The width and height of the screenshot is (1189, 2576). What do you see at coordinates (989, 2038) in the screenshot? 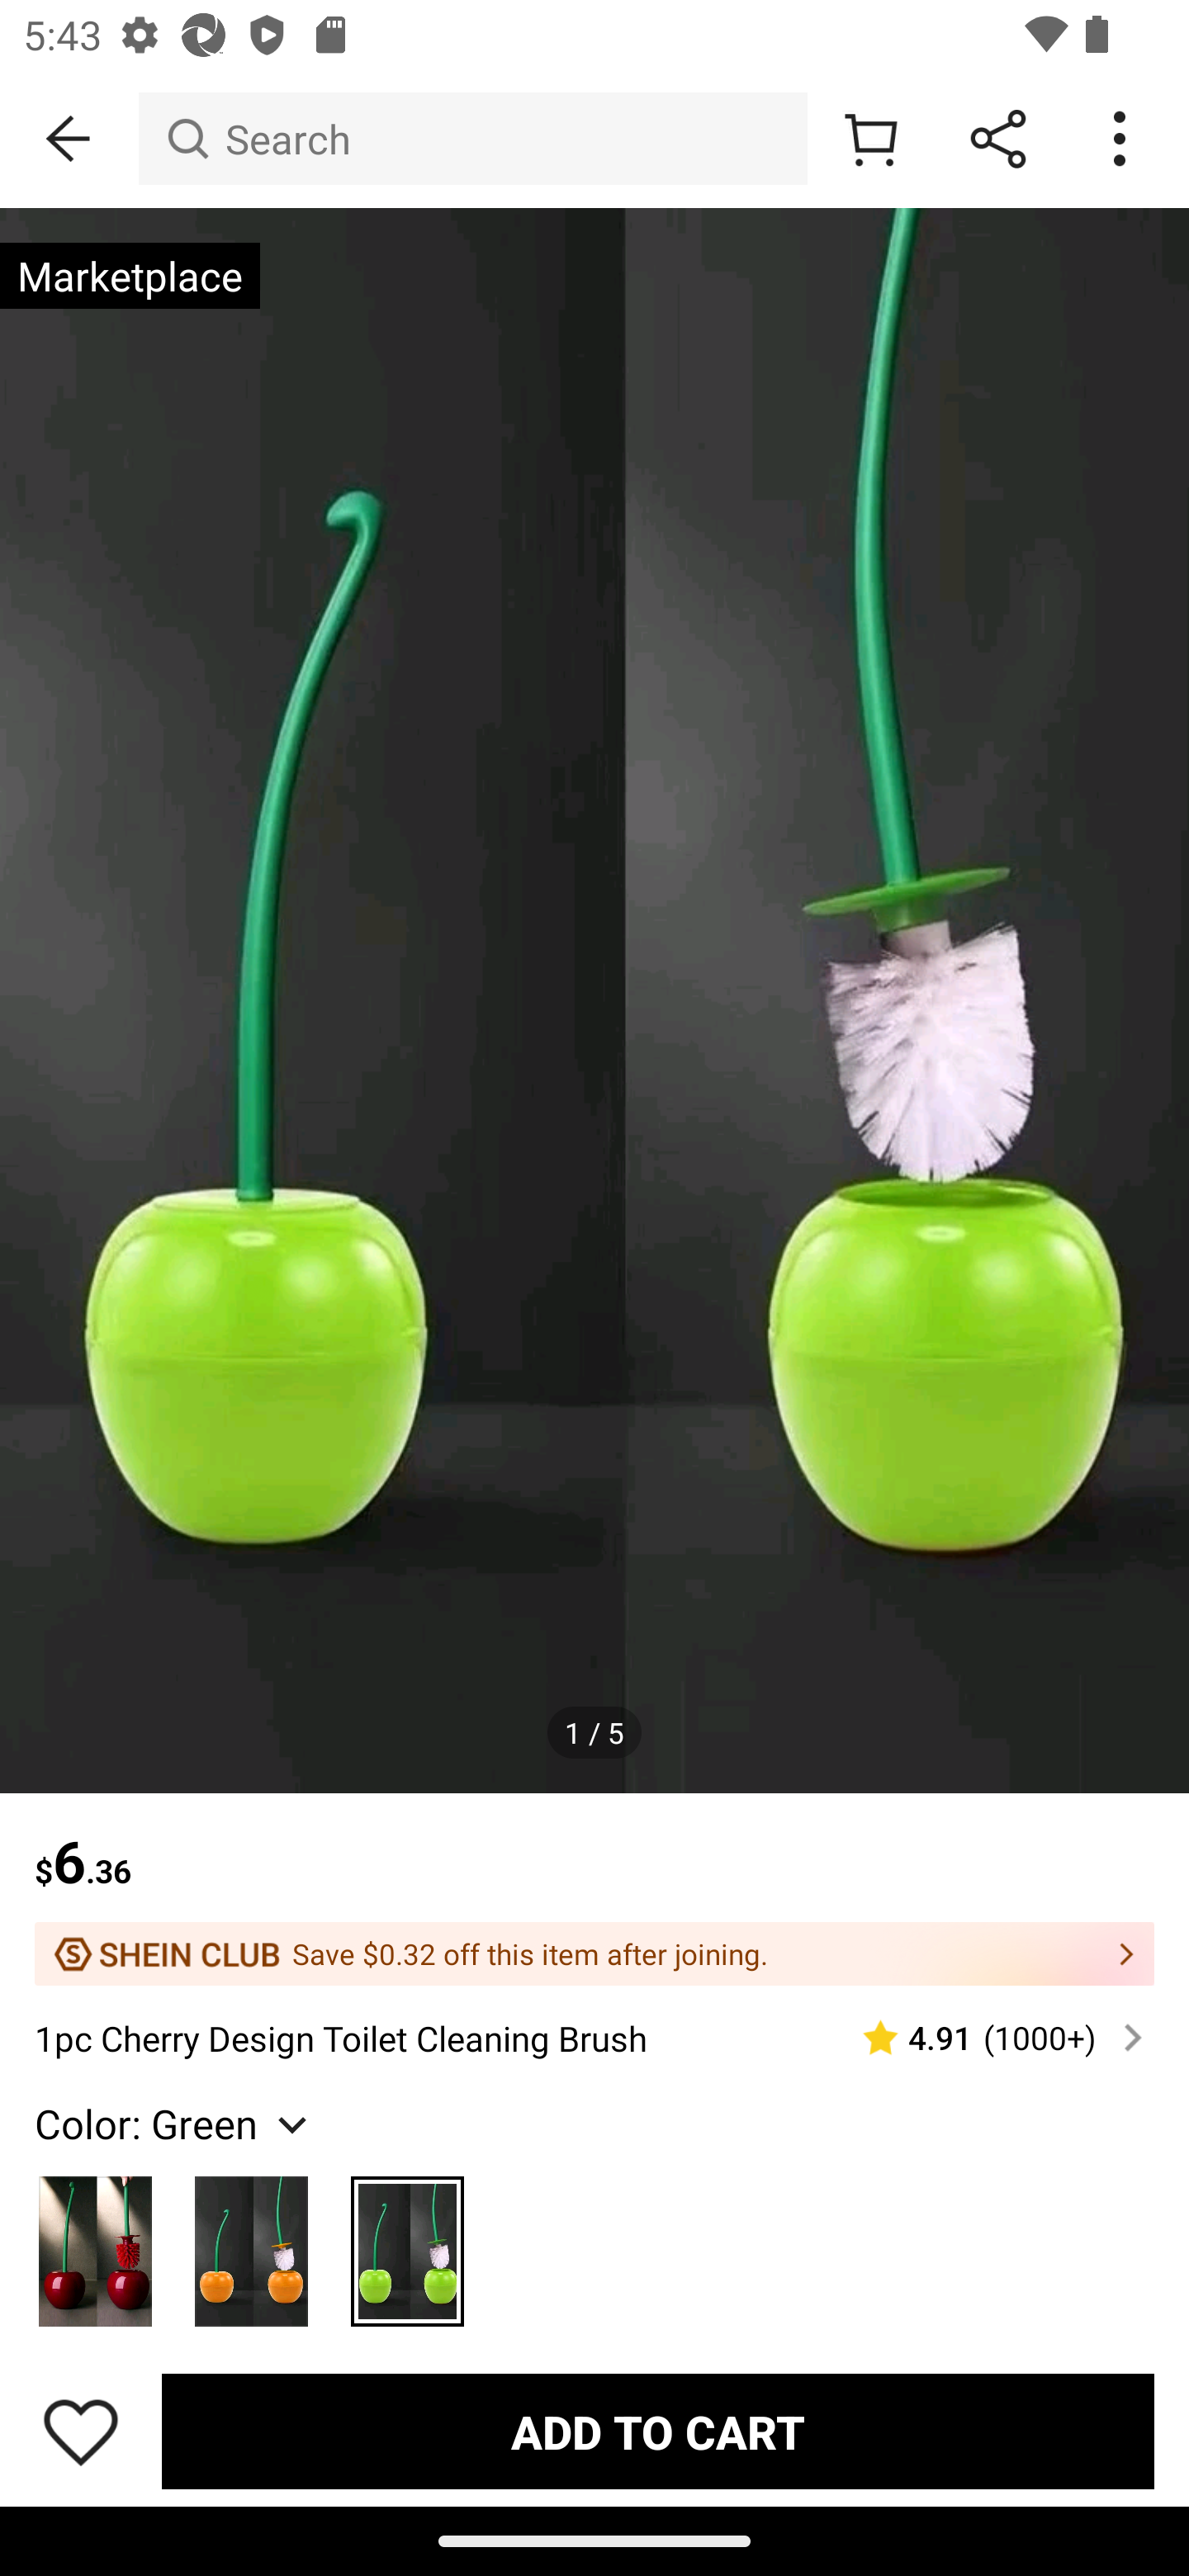
I see `4.91 (1000‎+)` at bounding box center [989, 2038].